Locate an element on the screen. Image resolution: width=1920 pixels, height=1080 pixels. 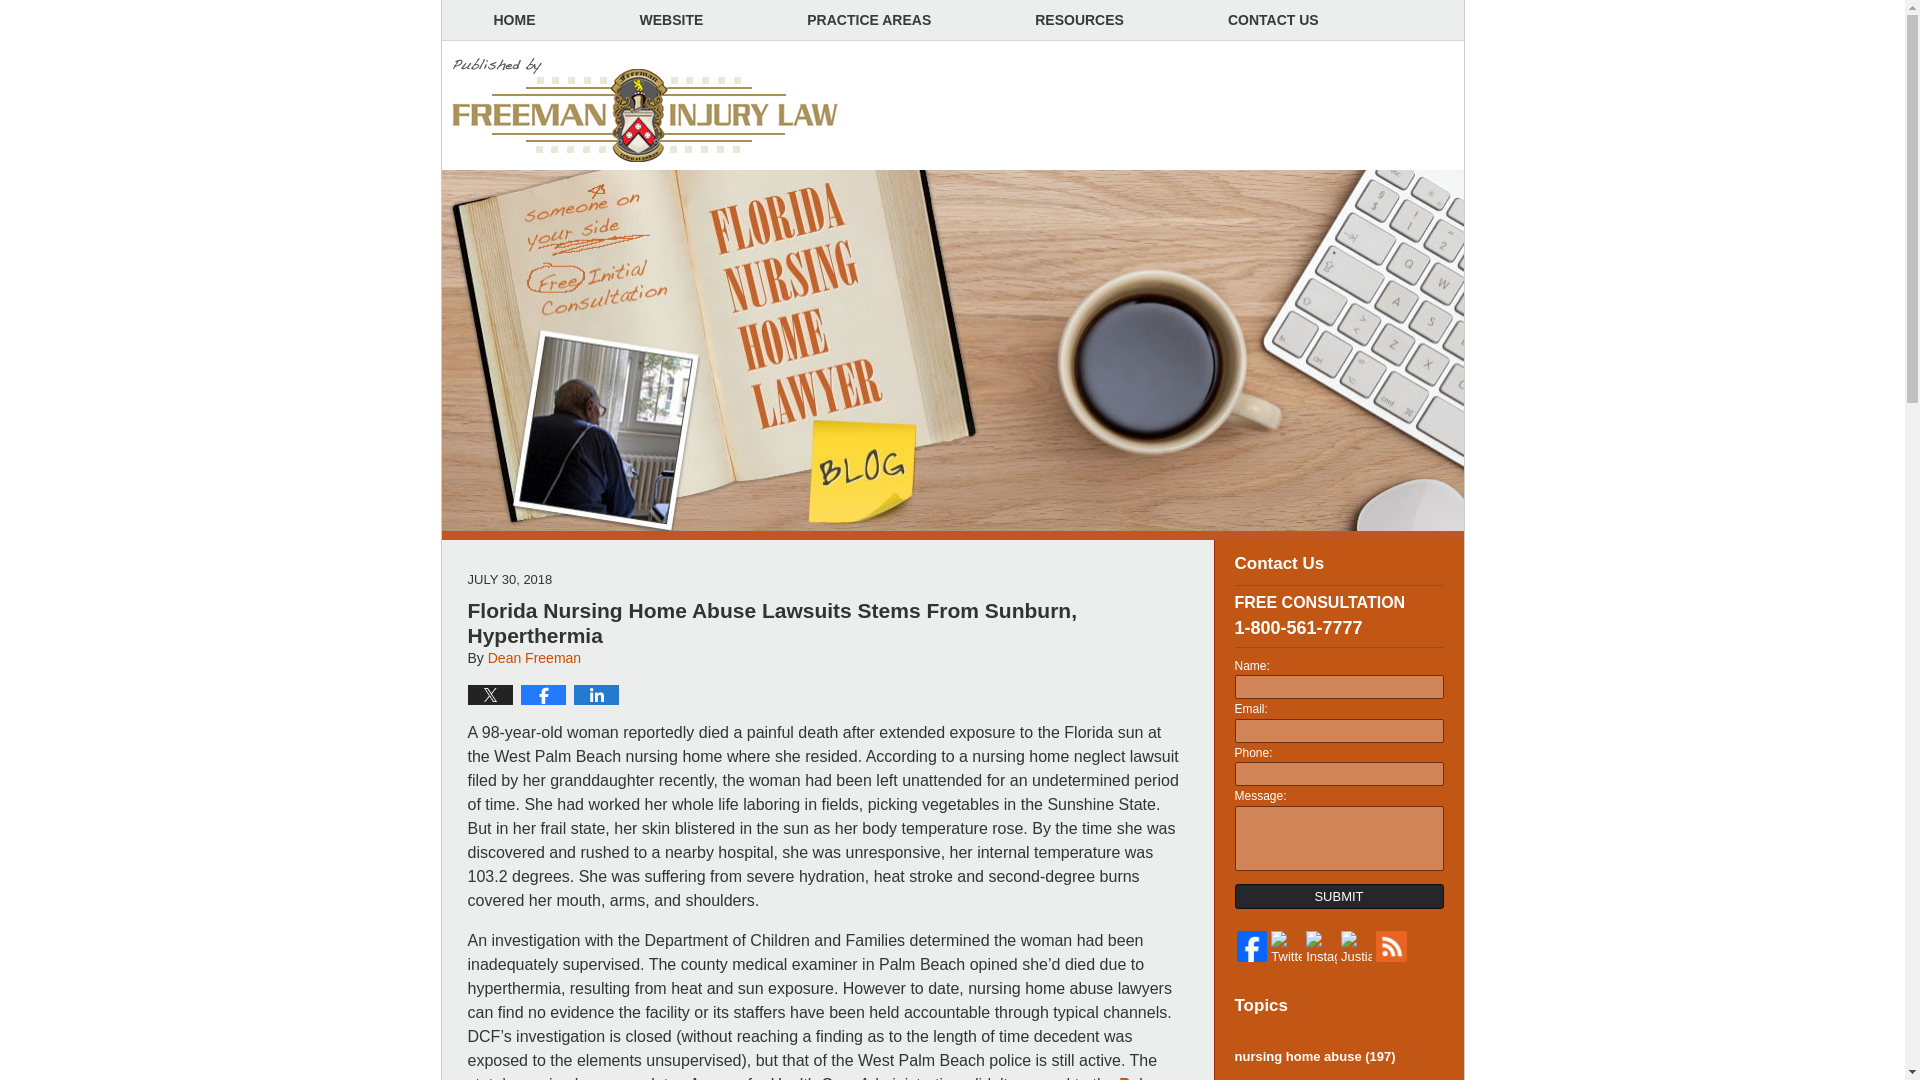
Florida Nursing Home Lawyer Blog is located at coordinates (646, 111).